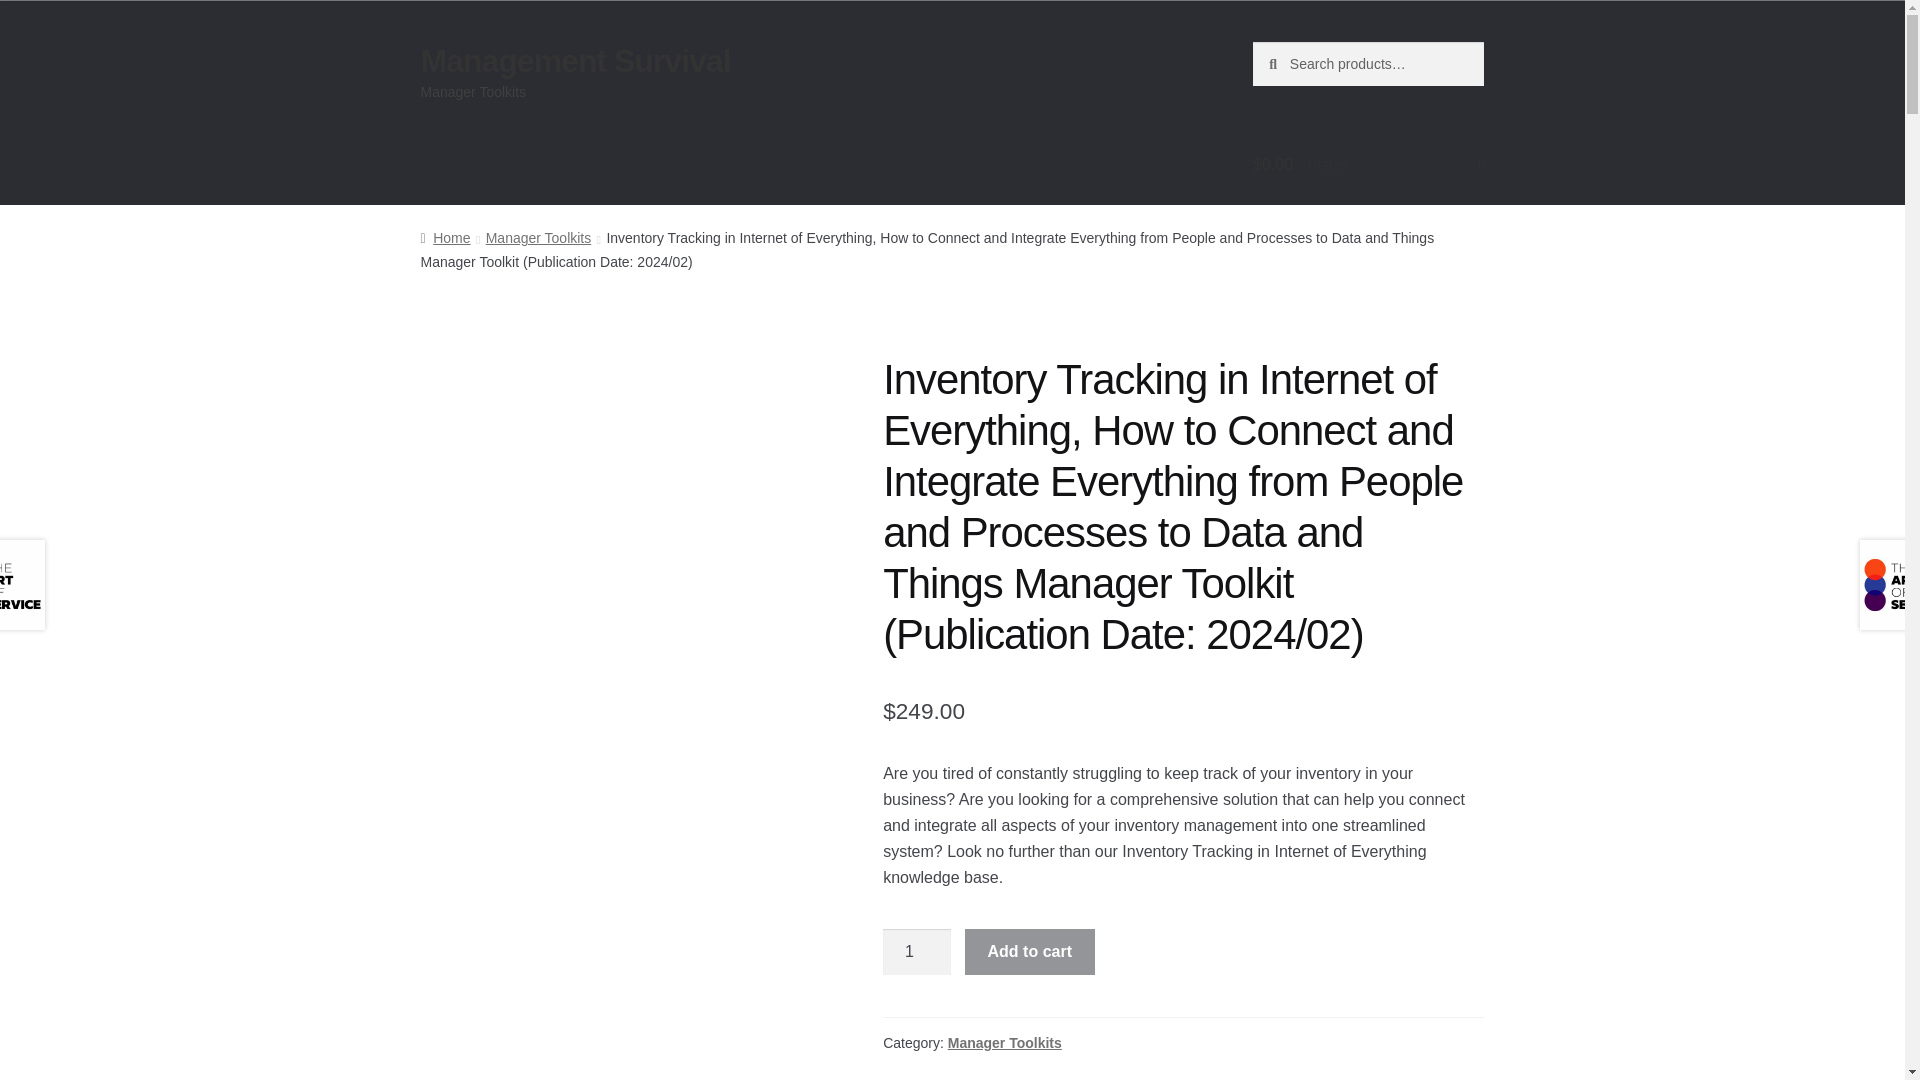 The image size is (1920, 1080). I want to click on View your shopping cart, so click(1368, 165).